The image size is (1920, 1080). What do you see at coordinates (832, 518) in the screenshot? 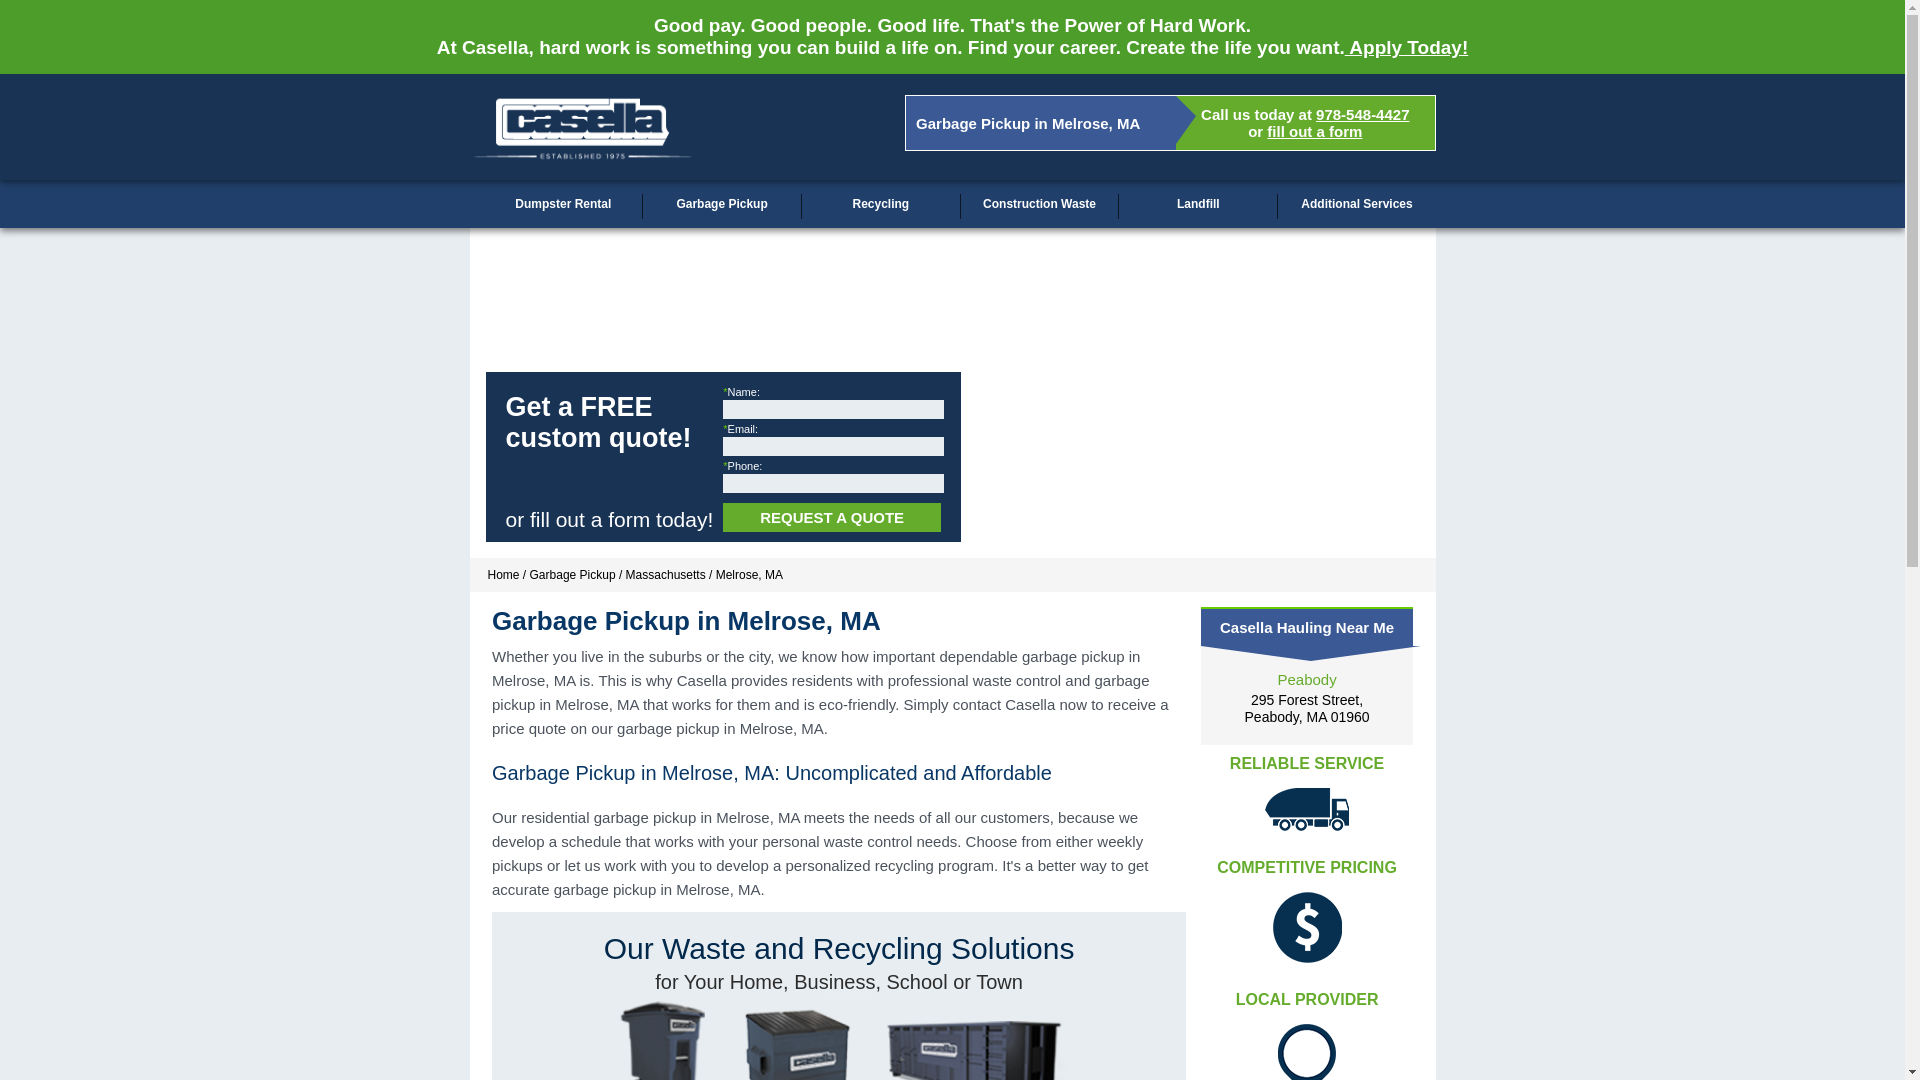
I see `REQUEST A QUOTE` at bounding box center [832, 518].